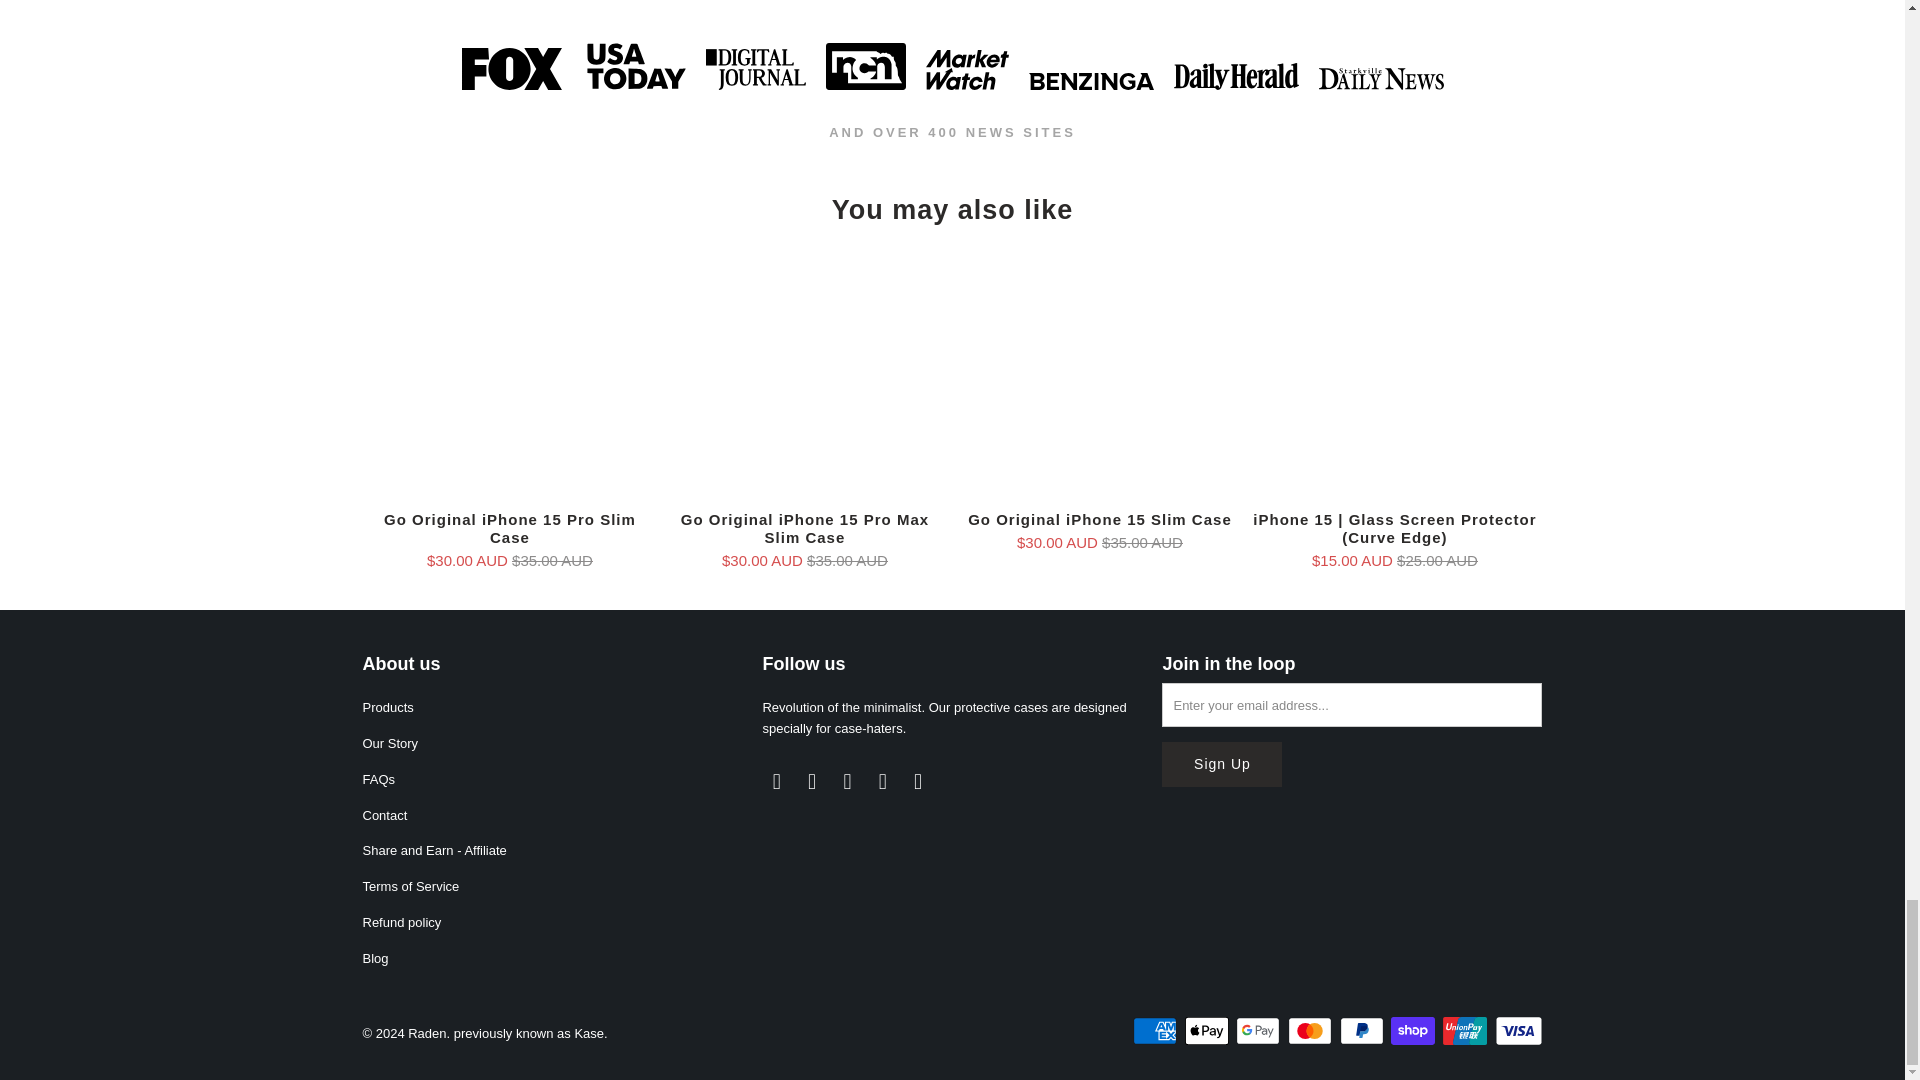 This screenshot has width=1920, height=1080. I want to click on Shop Pay, so click(1414, 1031).